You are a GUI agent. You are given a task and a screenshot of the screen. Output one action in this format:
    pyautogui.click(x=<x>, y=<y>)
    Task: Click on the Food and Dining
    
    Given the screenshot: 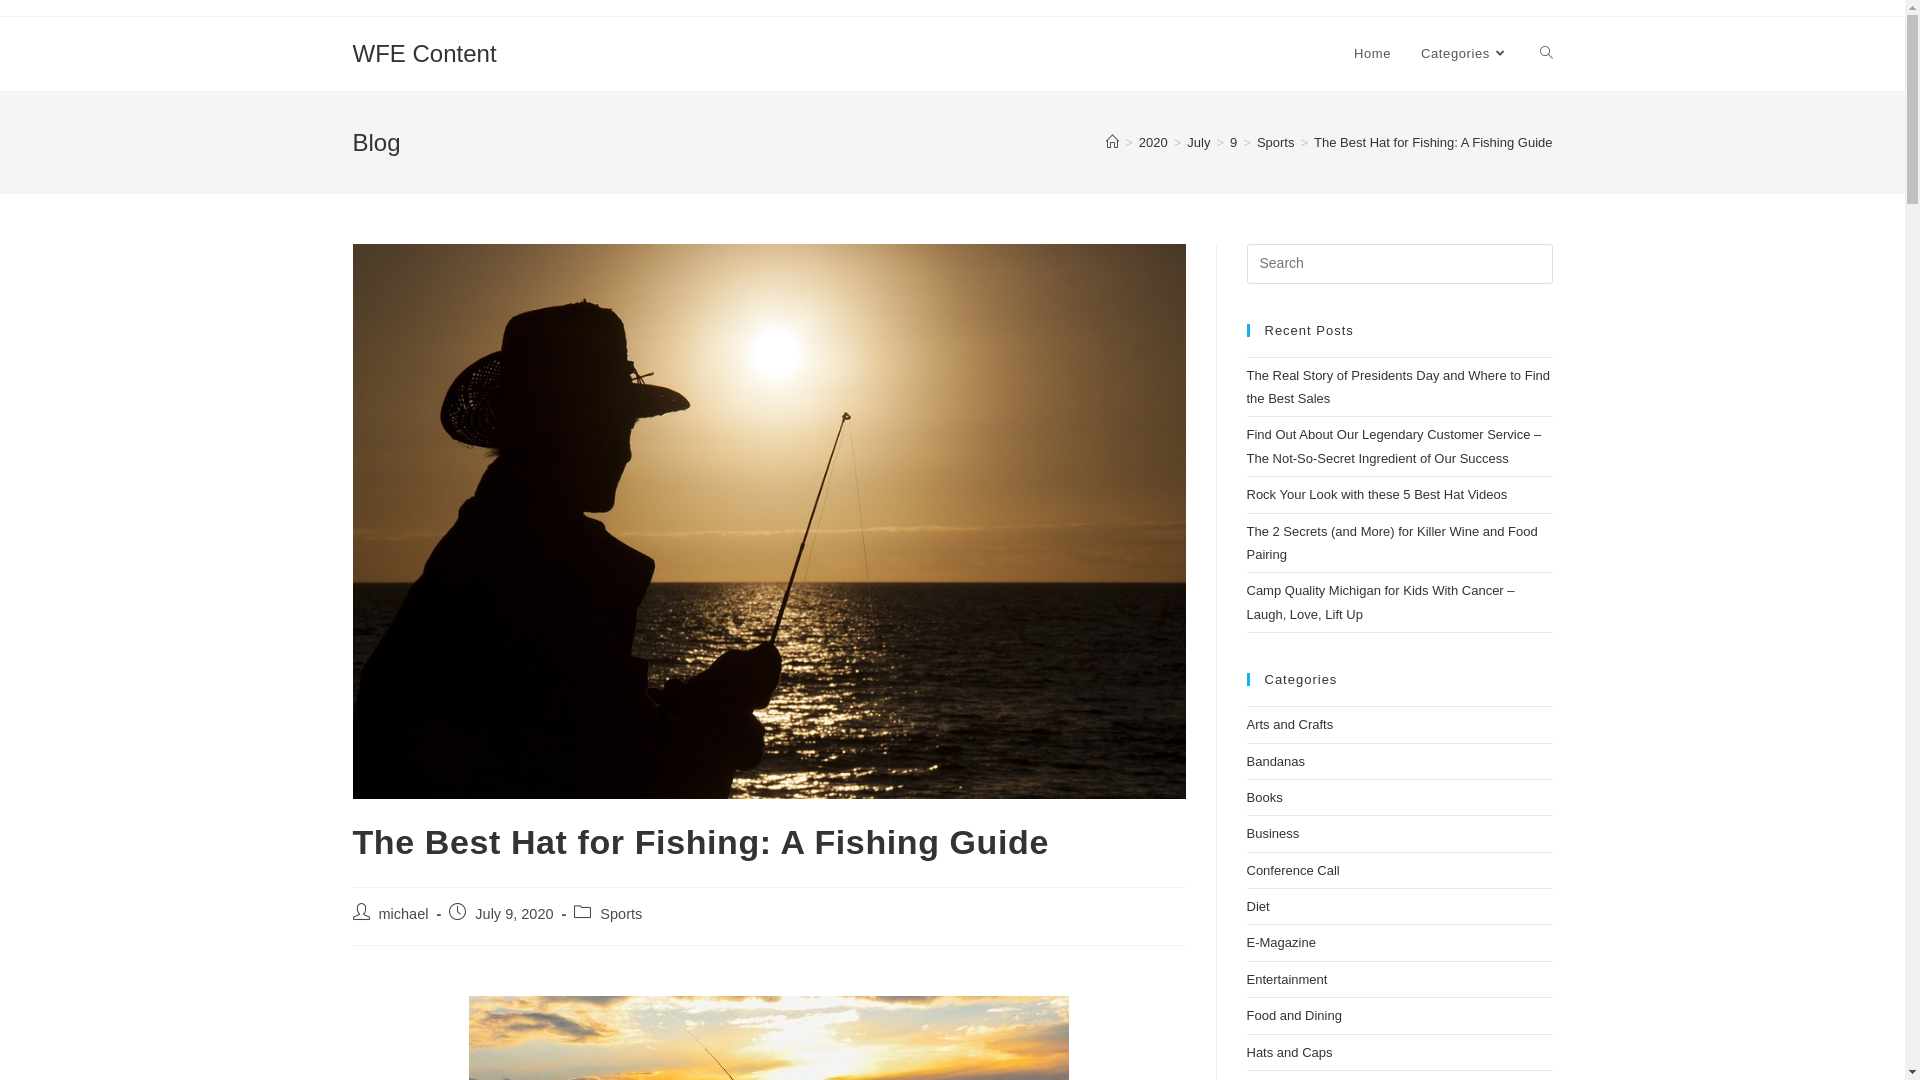 What is the action you would take?
    pyautogui.click(x=1294, y=1016)
    